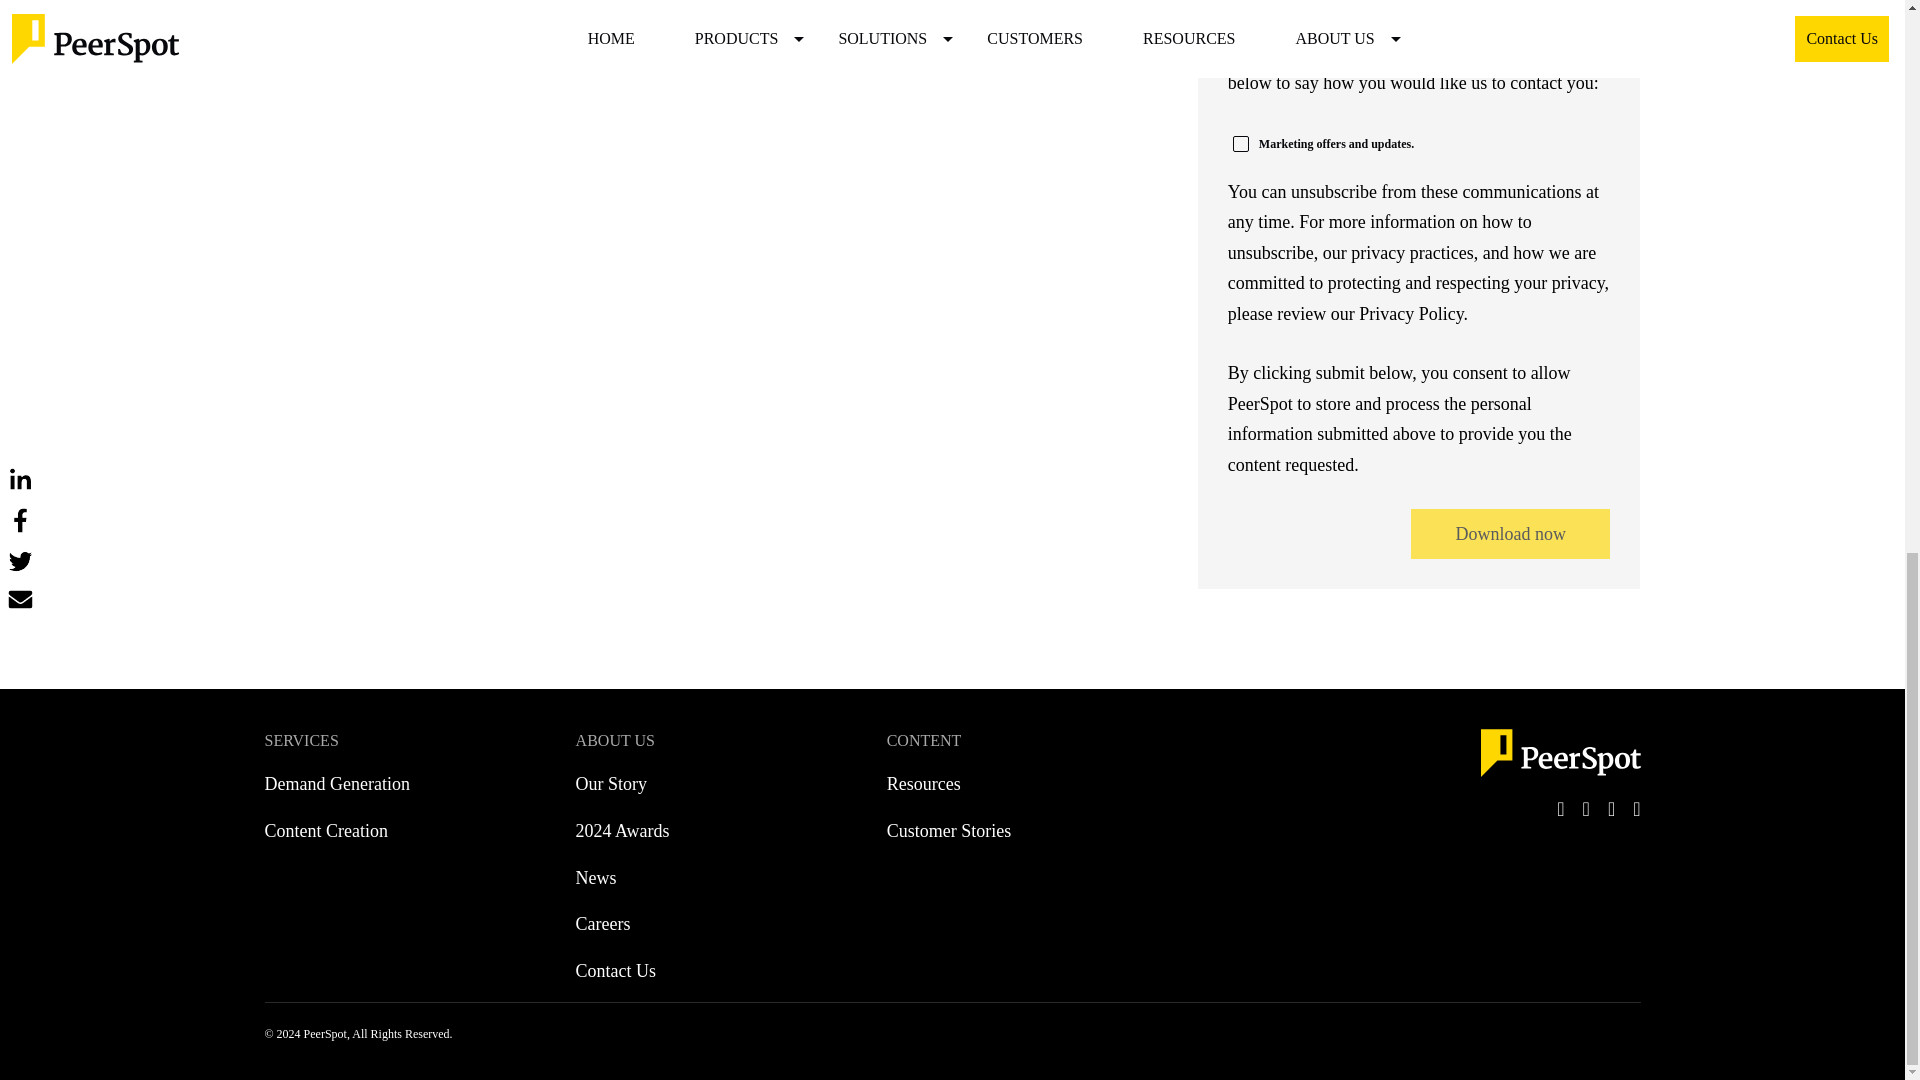 This screenshot has width=1920, height=1080. I want to click on Careers, so click(604, 924).